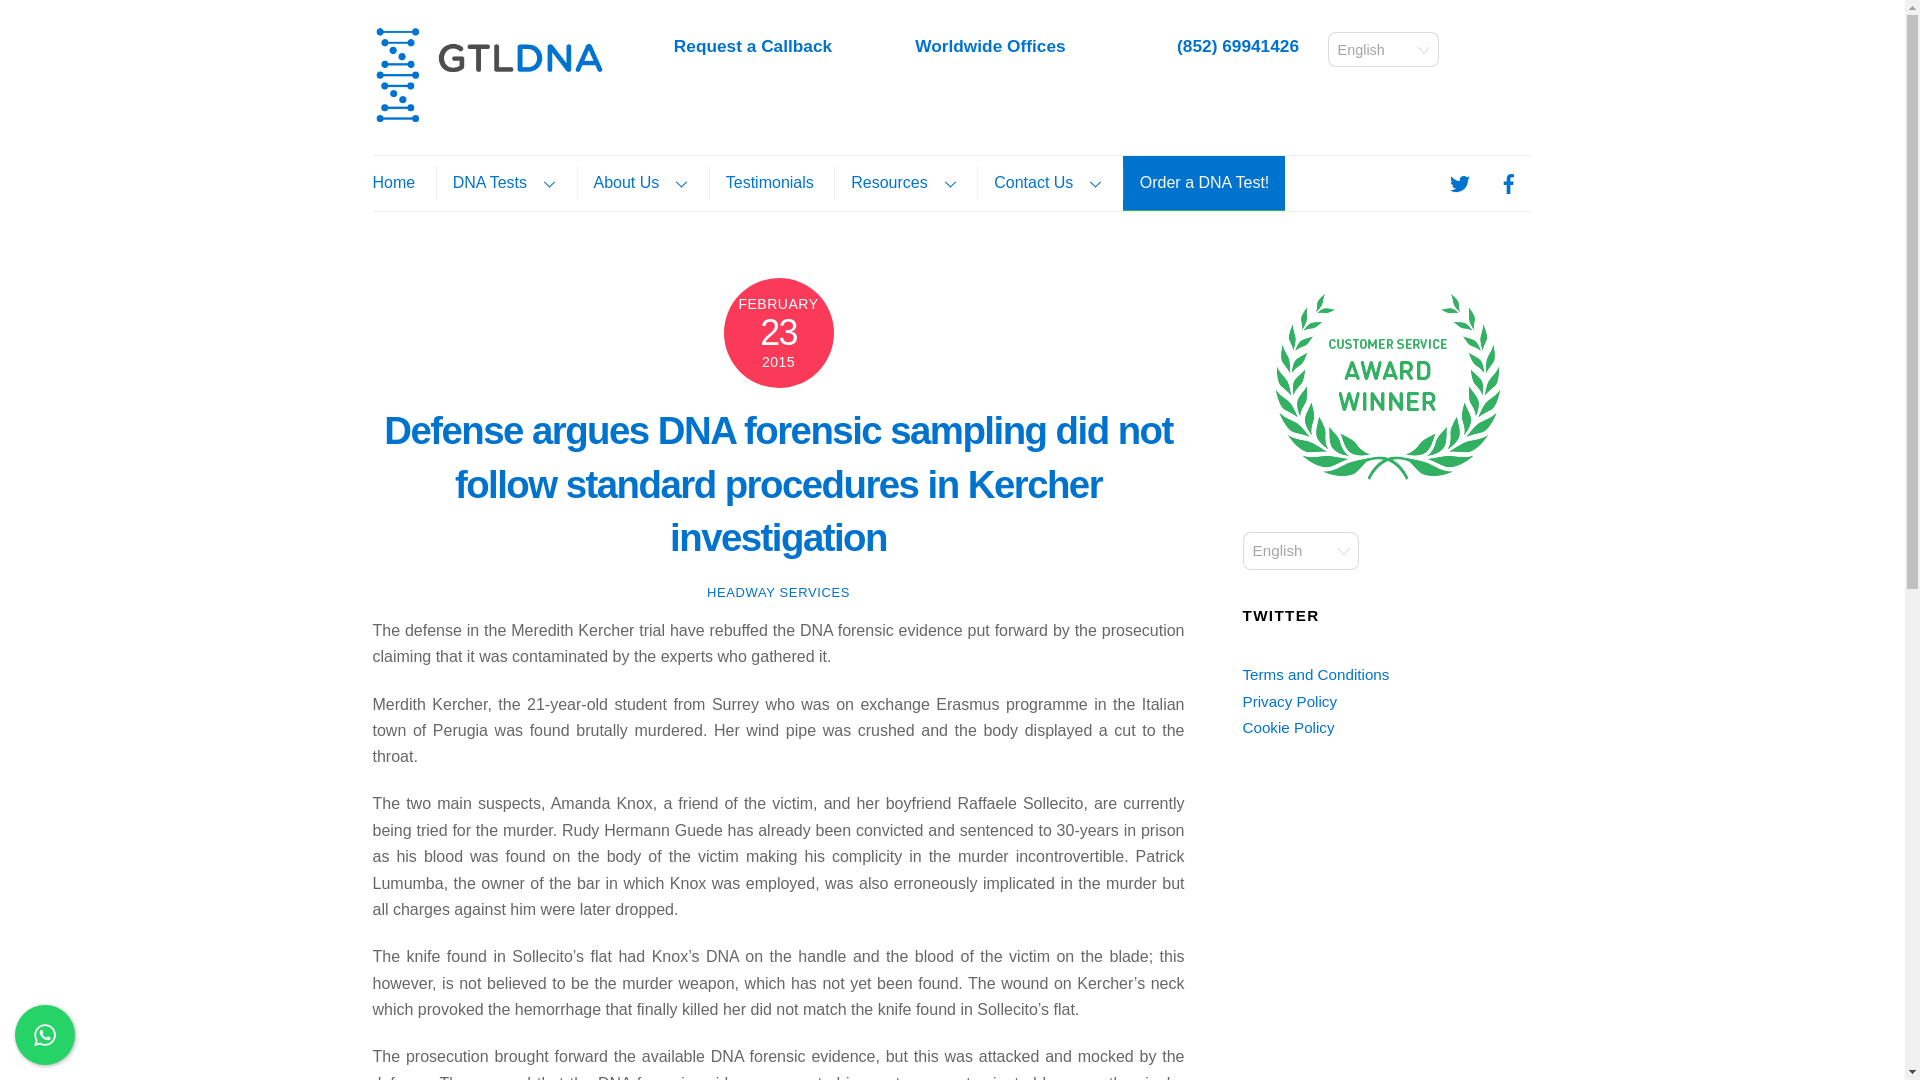 The height and width of the screenshot is (1080, 1920). What do you see at coordinates (504, 182) in the screenshot?
I see `DNA Tests` at bounding box center [504, 182].